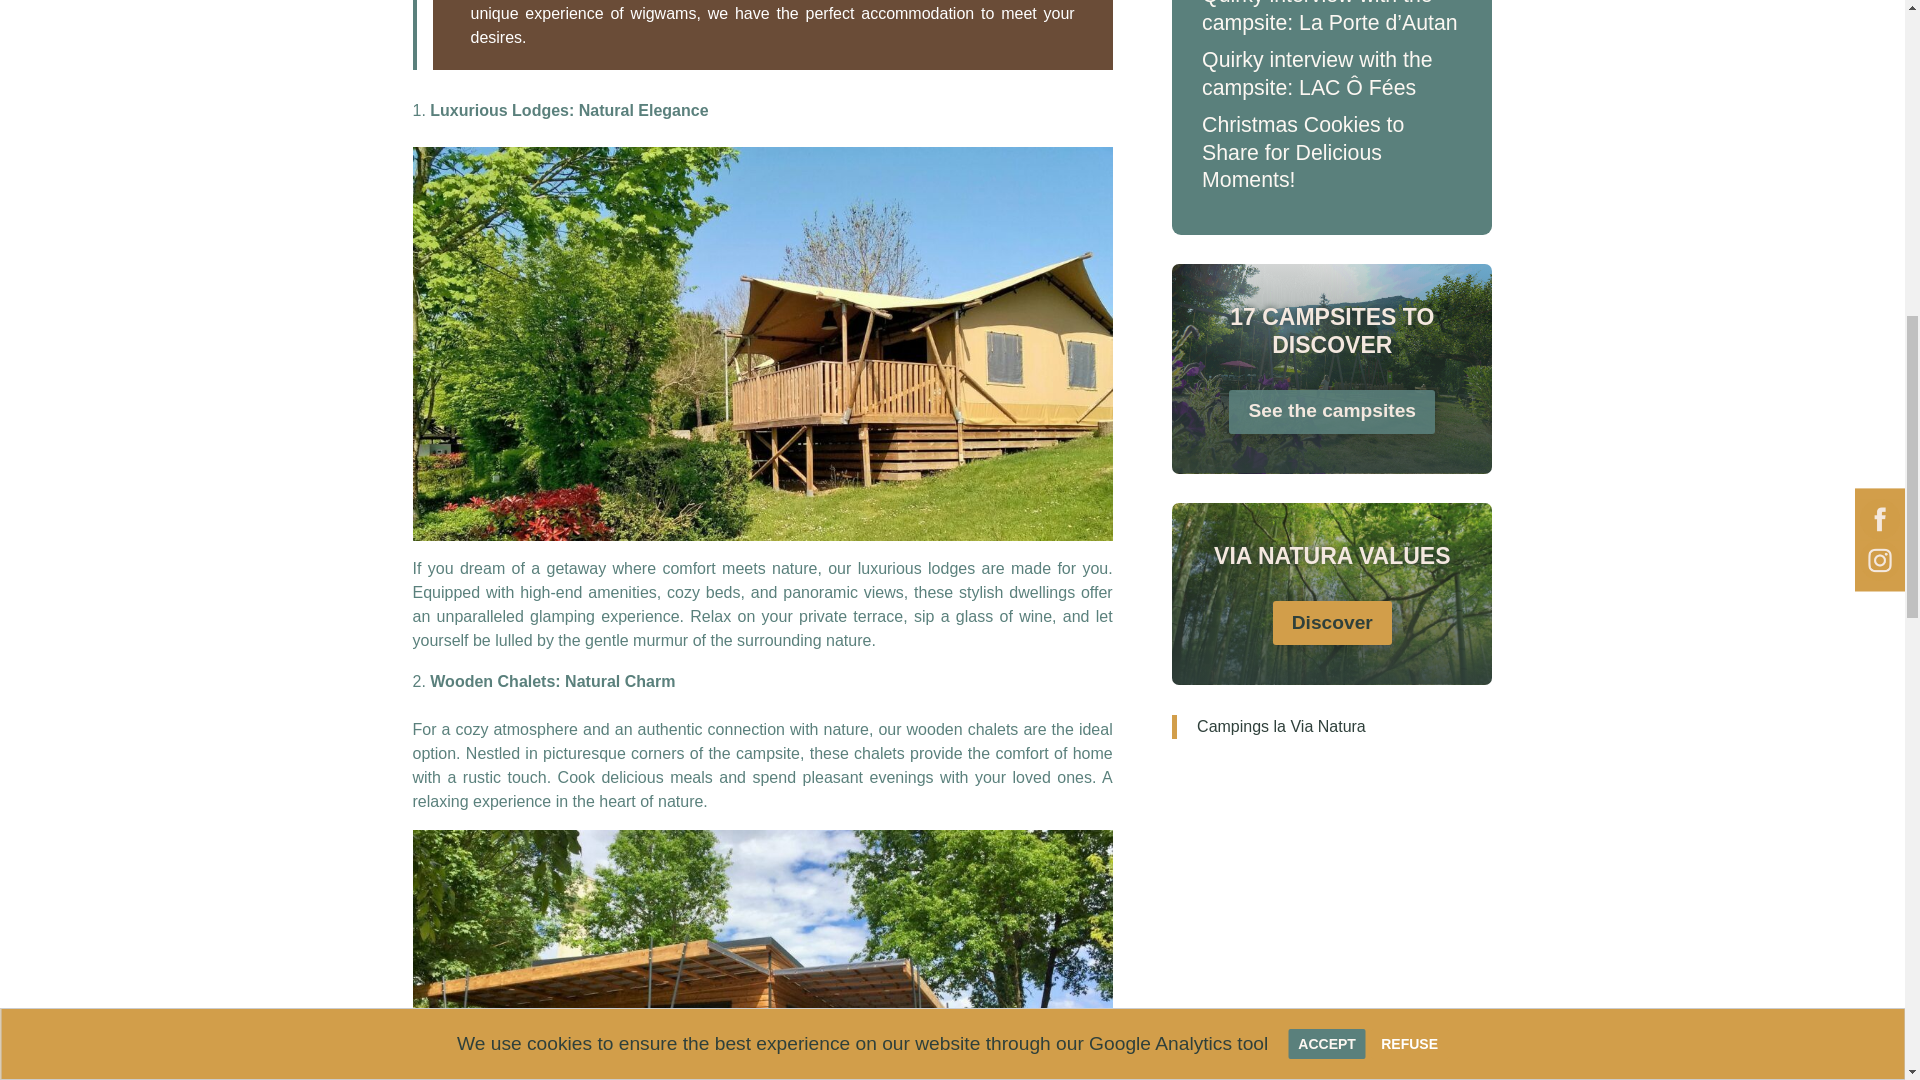 This screenshot has height=1080, width=1920. What do you see at coordinates (1302, 152) in the screenshot?
I see `Christmas Cookies to Share for Delicious Moments!   ` at bounding box center [1302, 152].